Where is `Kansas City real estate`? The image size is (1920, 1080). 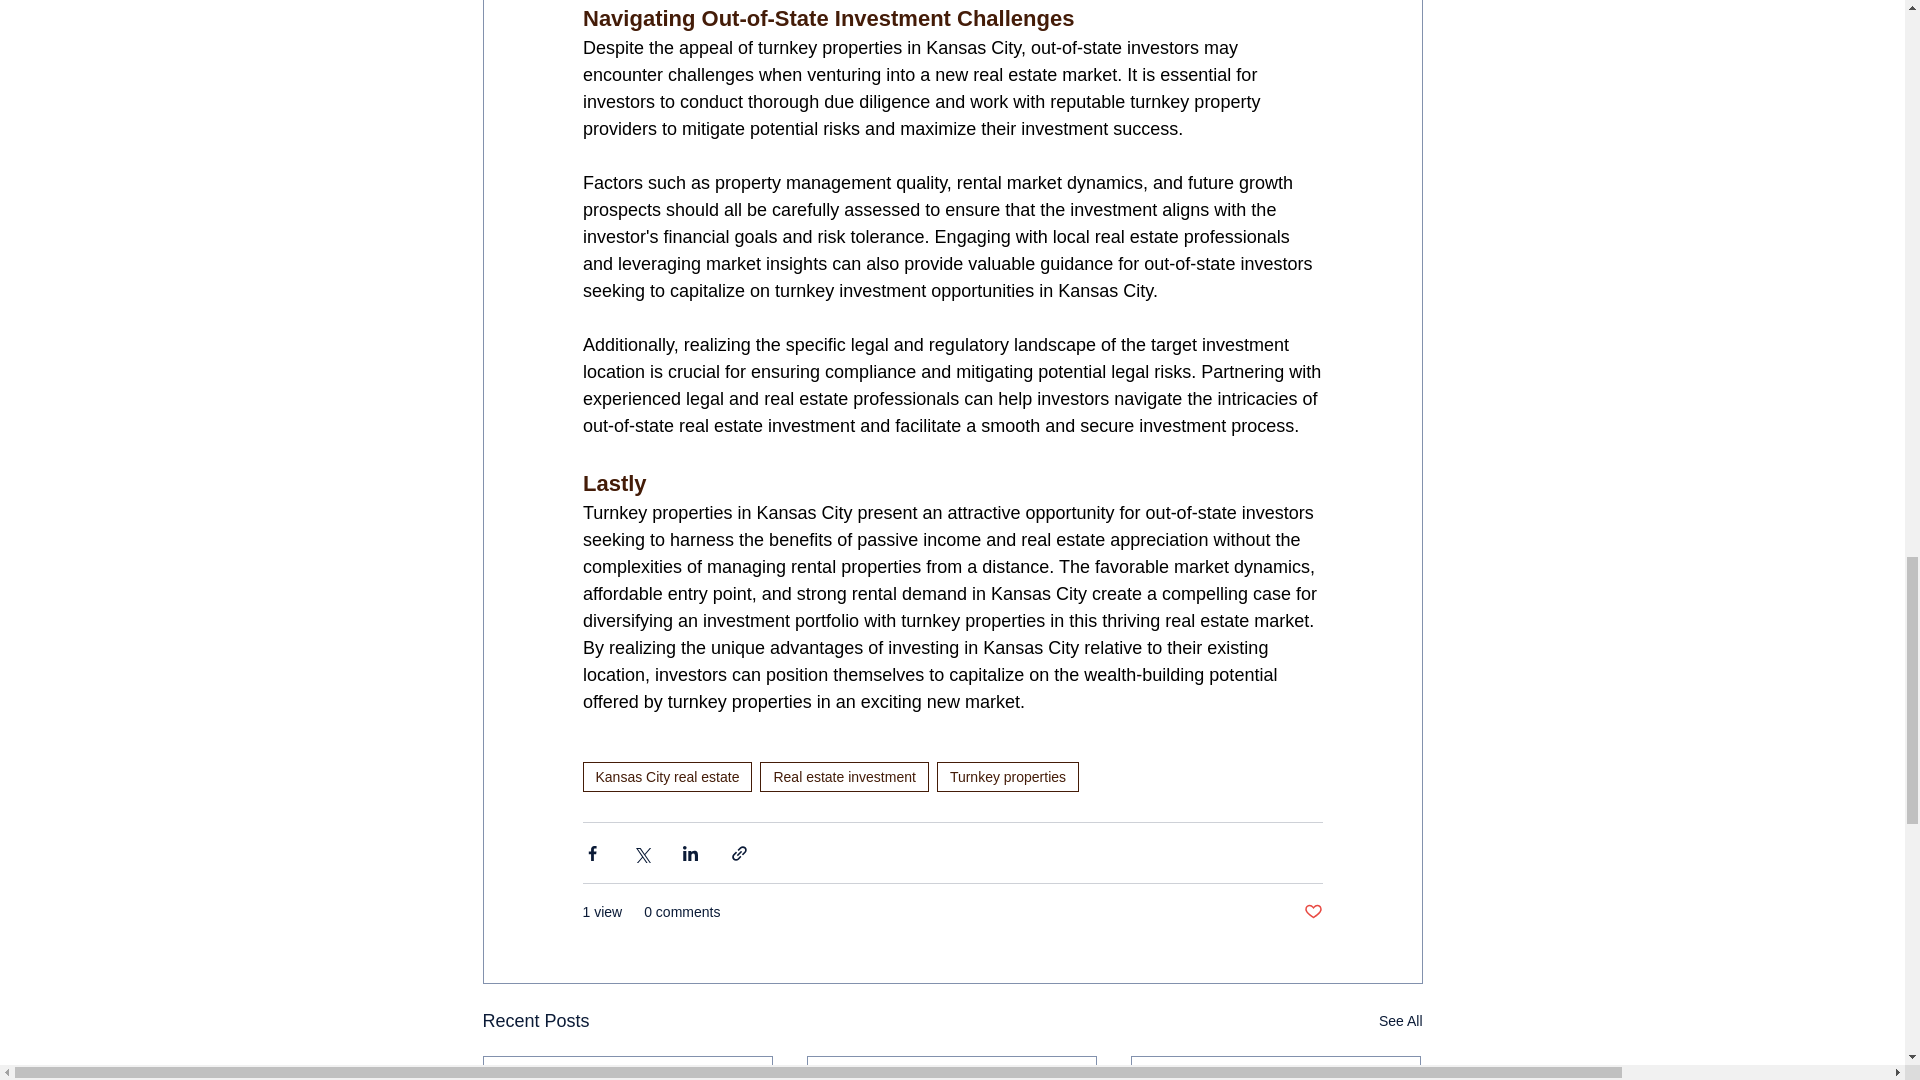 Kansas City real estate is located at coordinates (666, 776).